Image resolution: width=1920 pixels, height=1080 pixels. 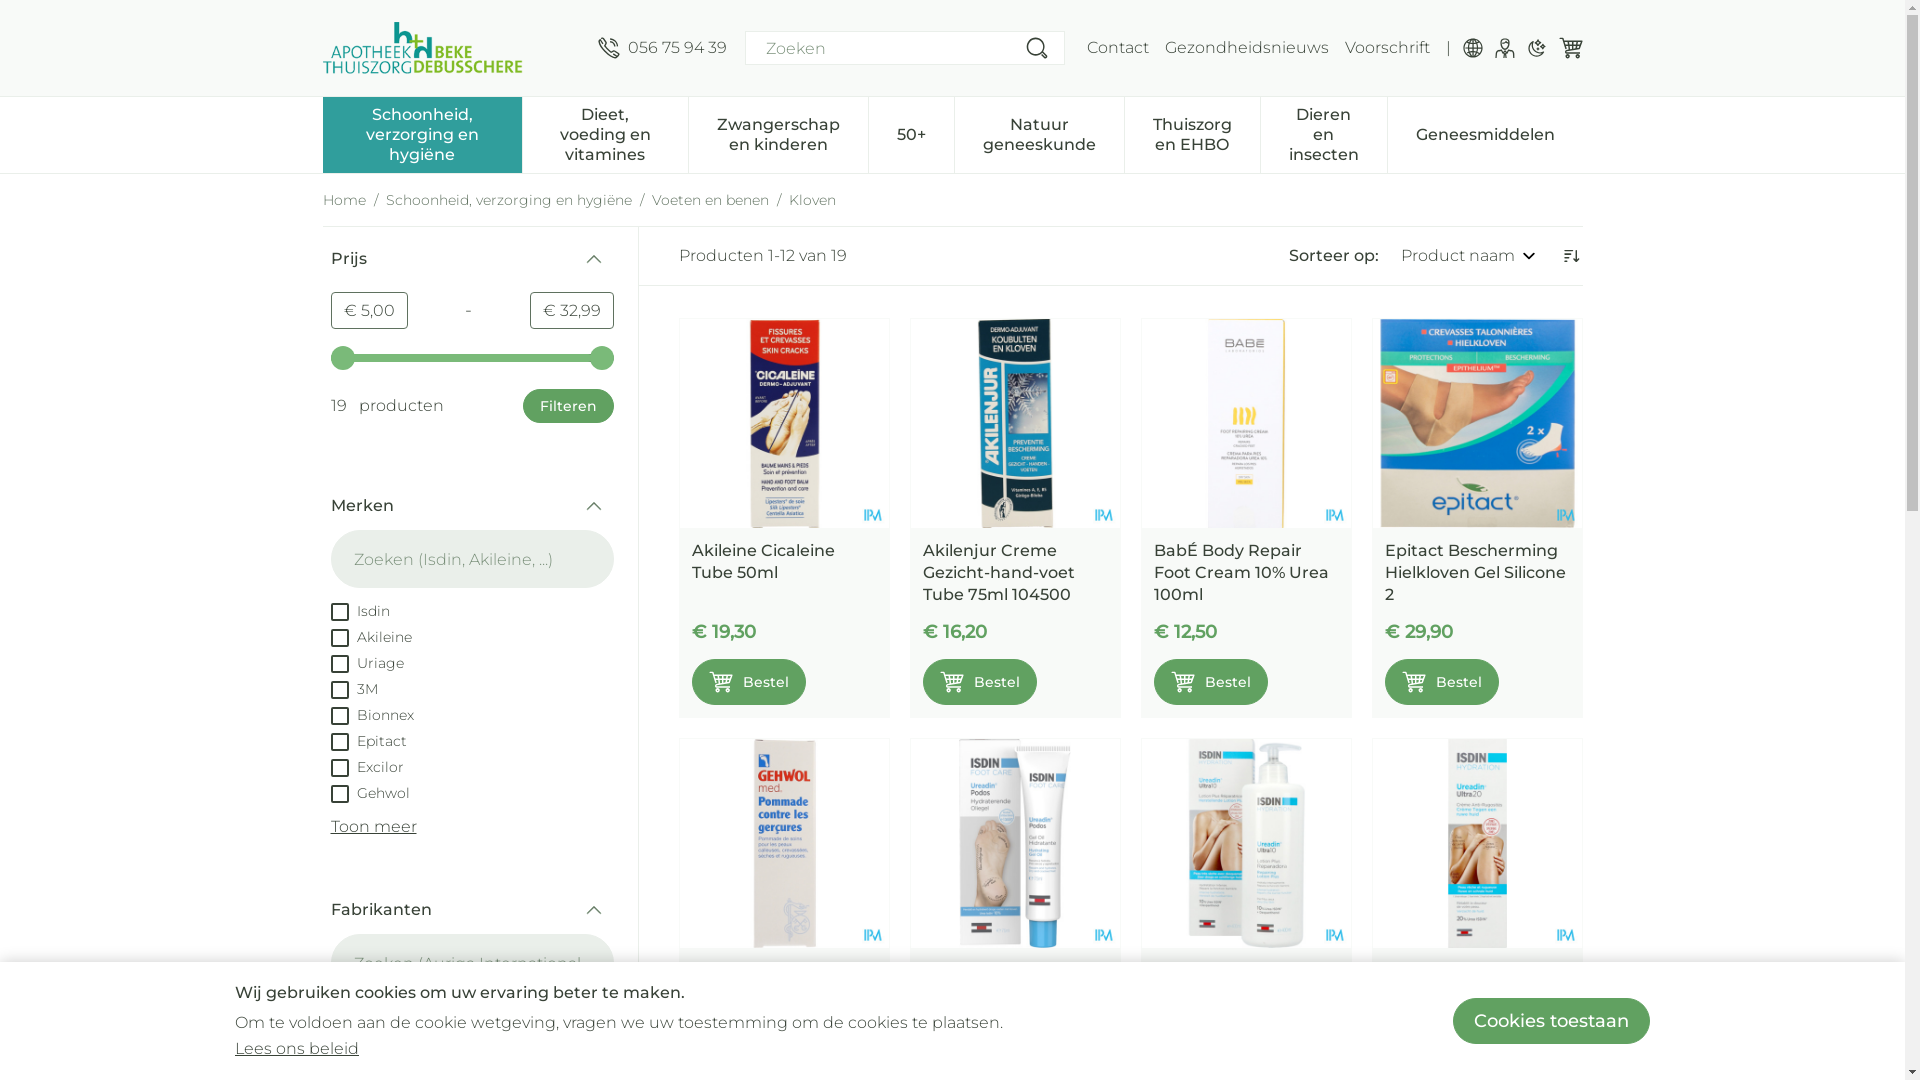 I want to click on Gehwol Med Klovenzalf Tube 75ml 11140105, so click(x=778, y=992).